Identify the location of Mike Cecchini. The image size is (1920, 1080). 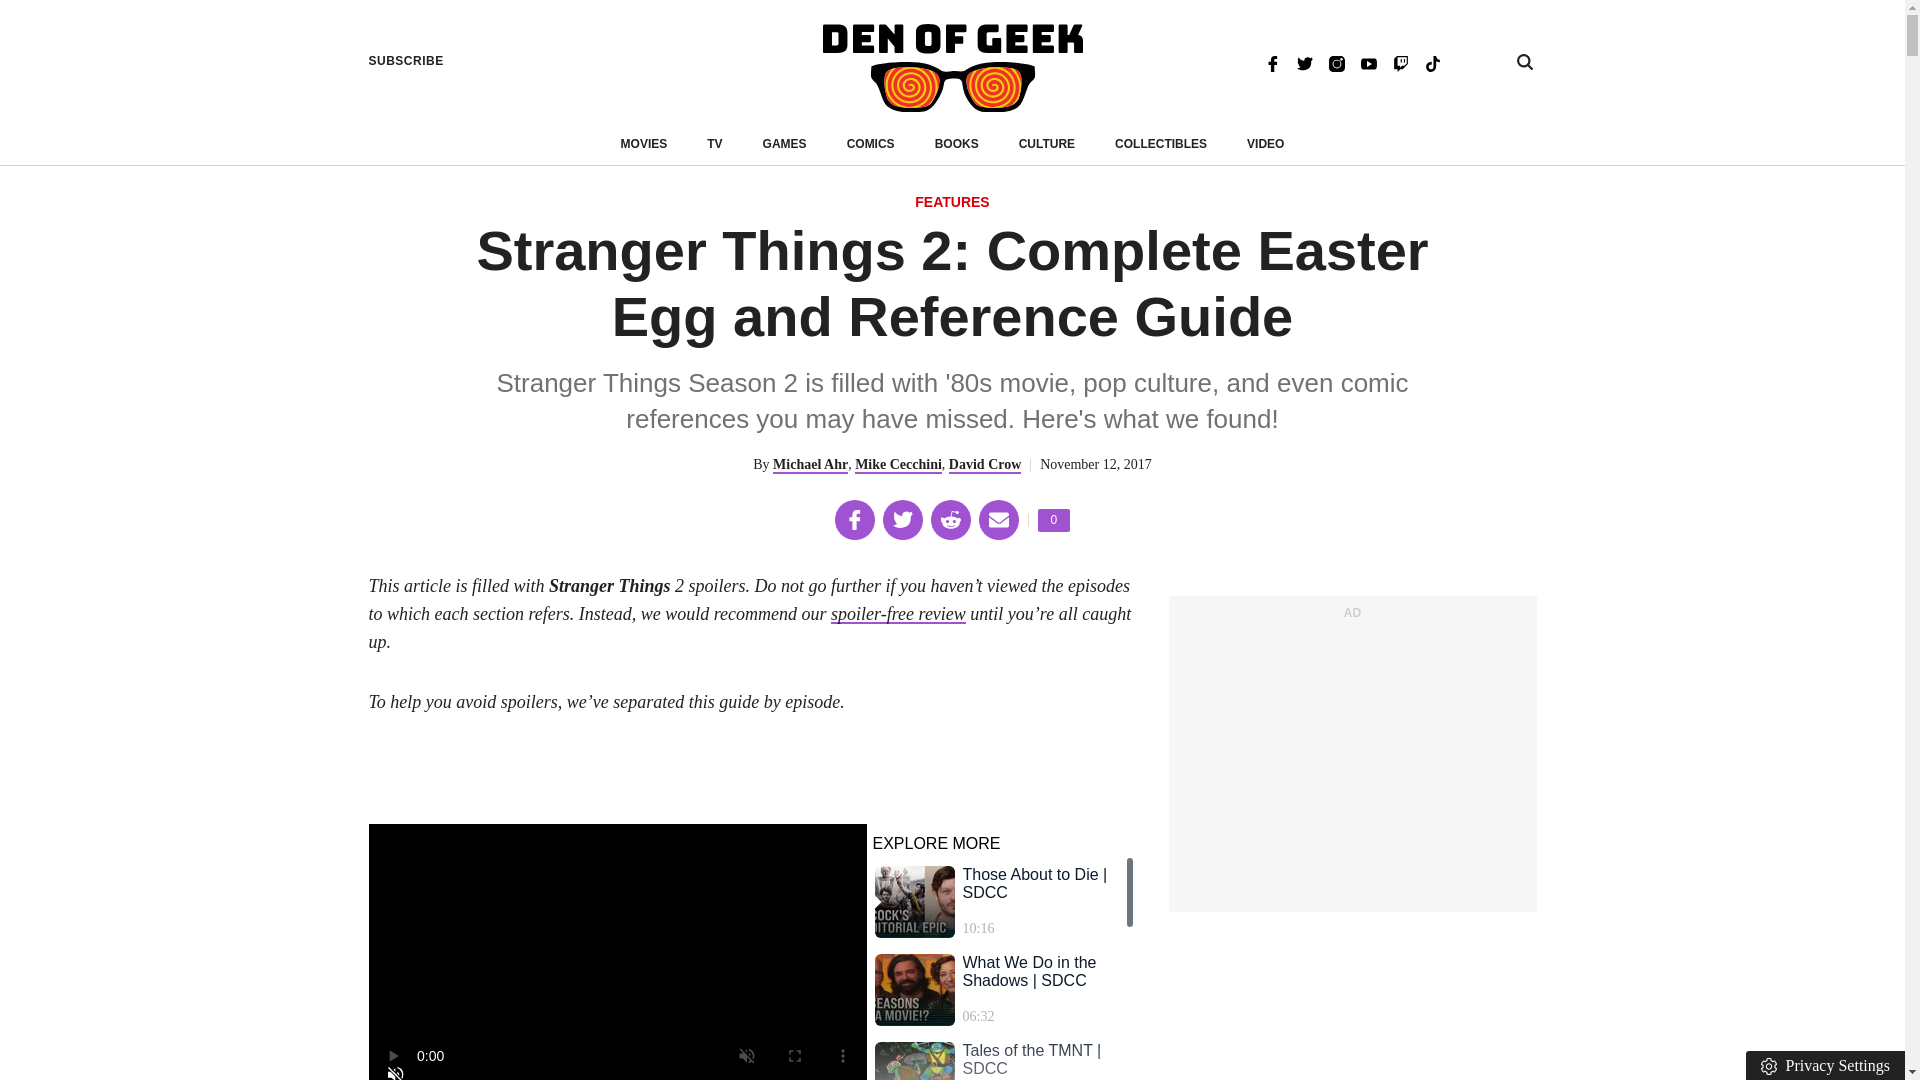
(898, 465).